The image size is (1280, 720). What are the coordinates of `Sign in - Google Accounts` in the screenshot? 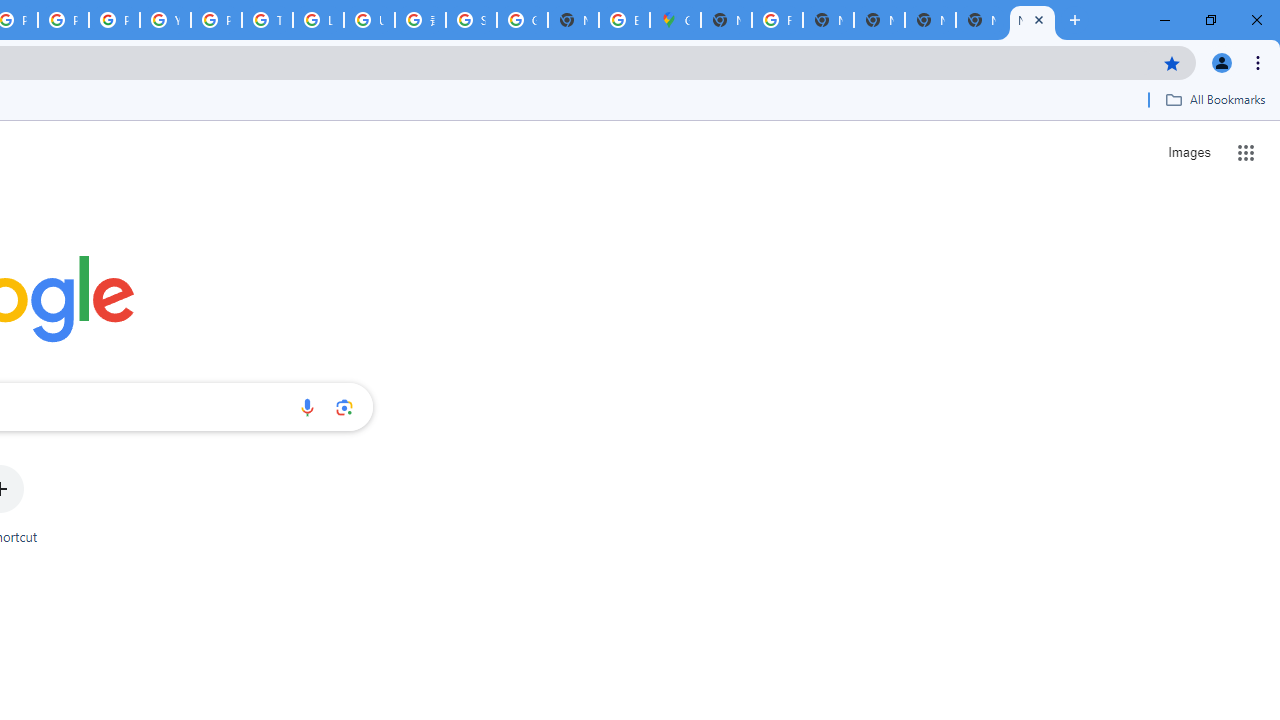 It's located at (470, 20).